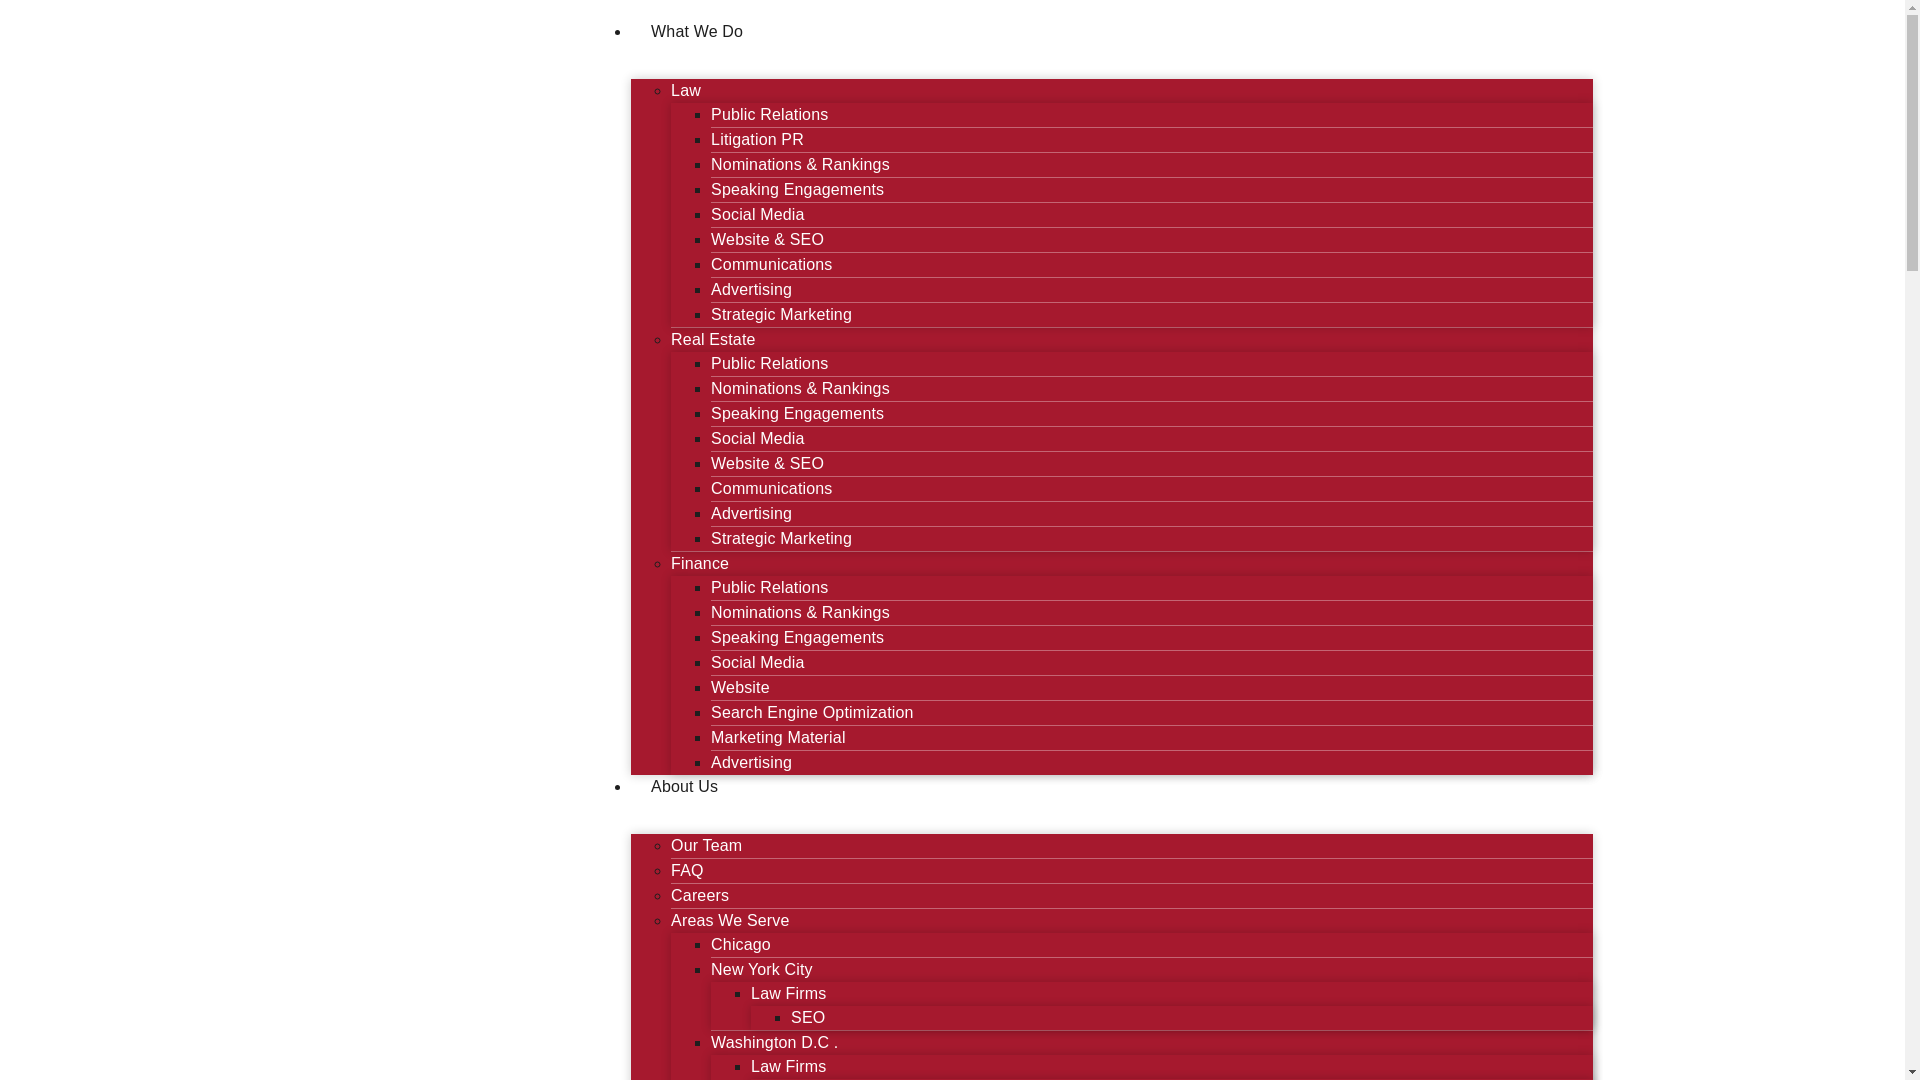 Image resolution: width=1920 pixels, height=1080 pixels. I want to click on Speaking Engagements, so click(796, 636).